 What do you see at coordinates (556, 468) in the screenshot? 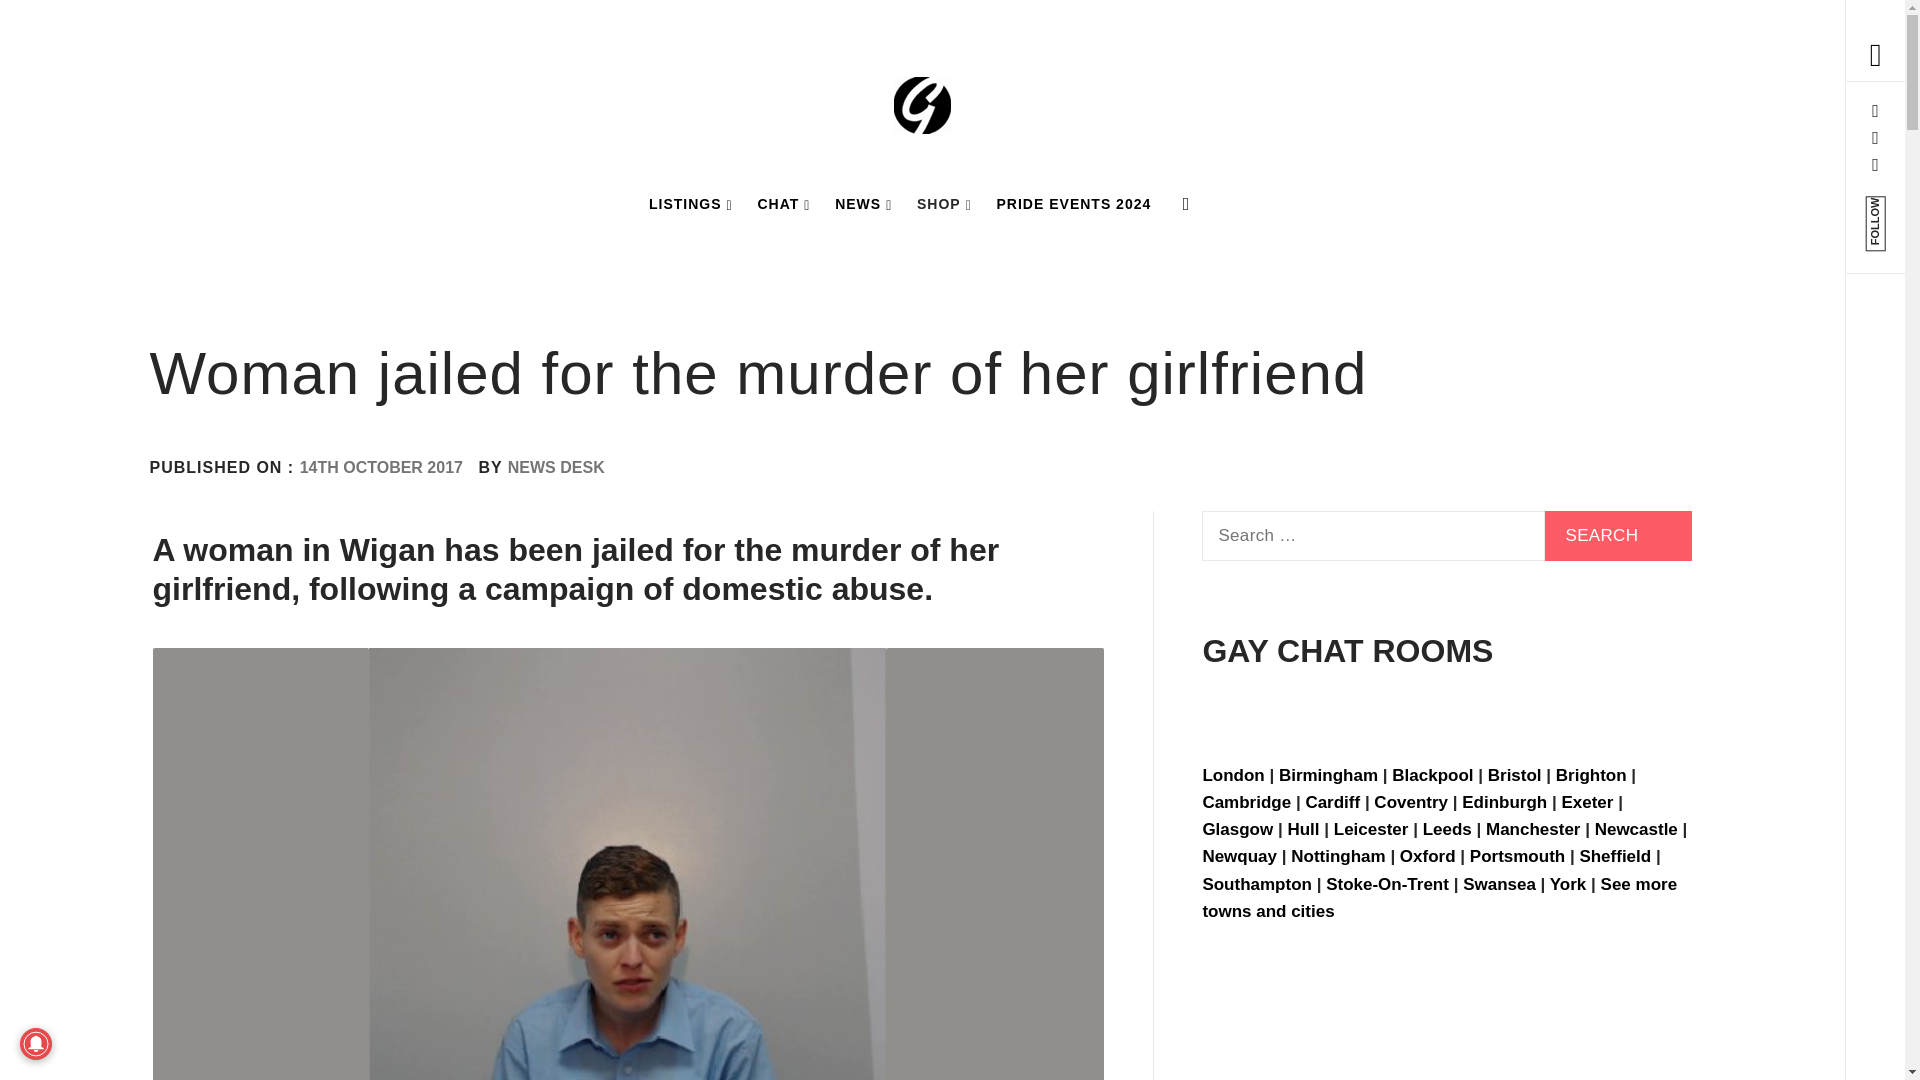
I see `NEWS DESK` at bounding box center [556, 468].